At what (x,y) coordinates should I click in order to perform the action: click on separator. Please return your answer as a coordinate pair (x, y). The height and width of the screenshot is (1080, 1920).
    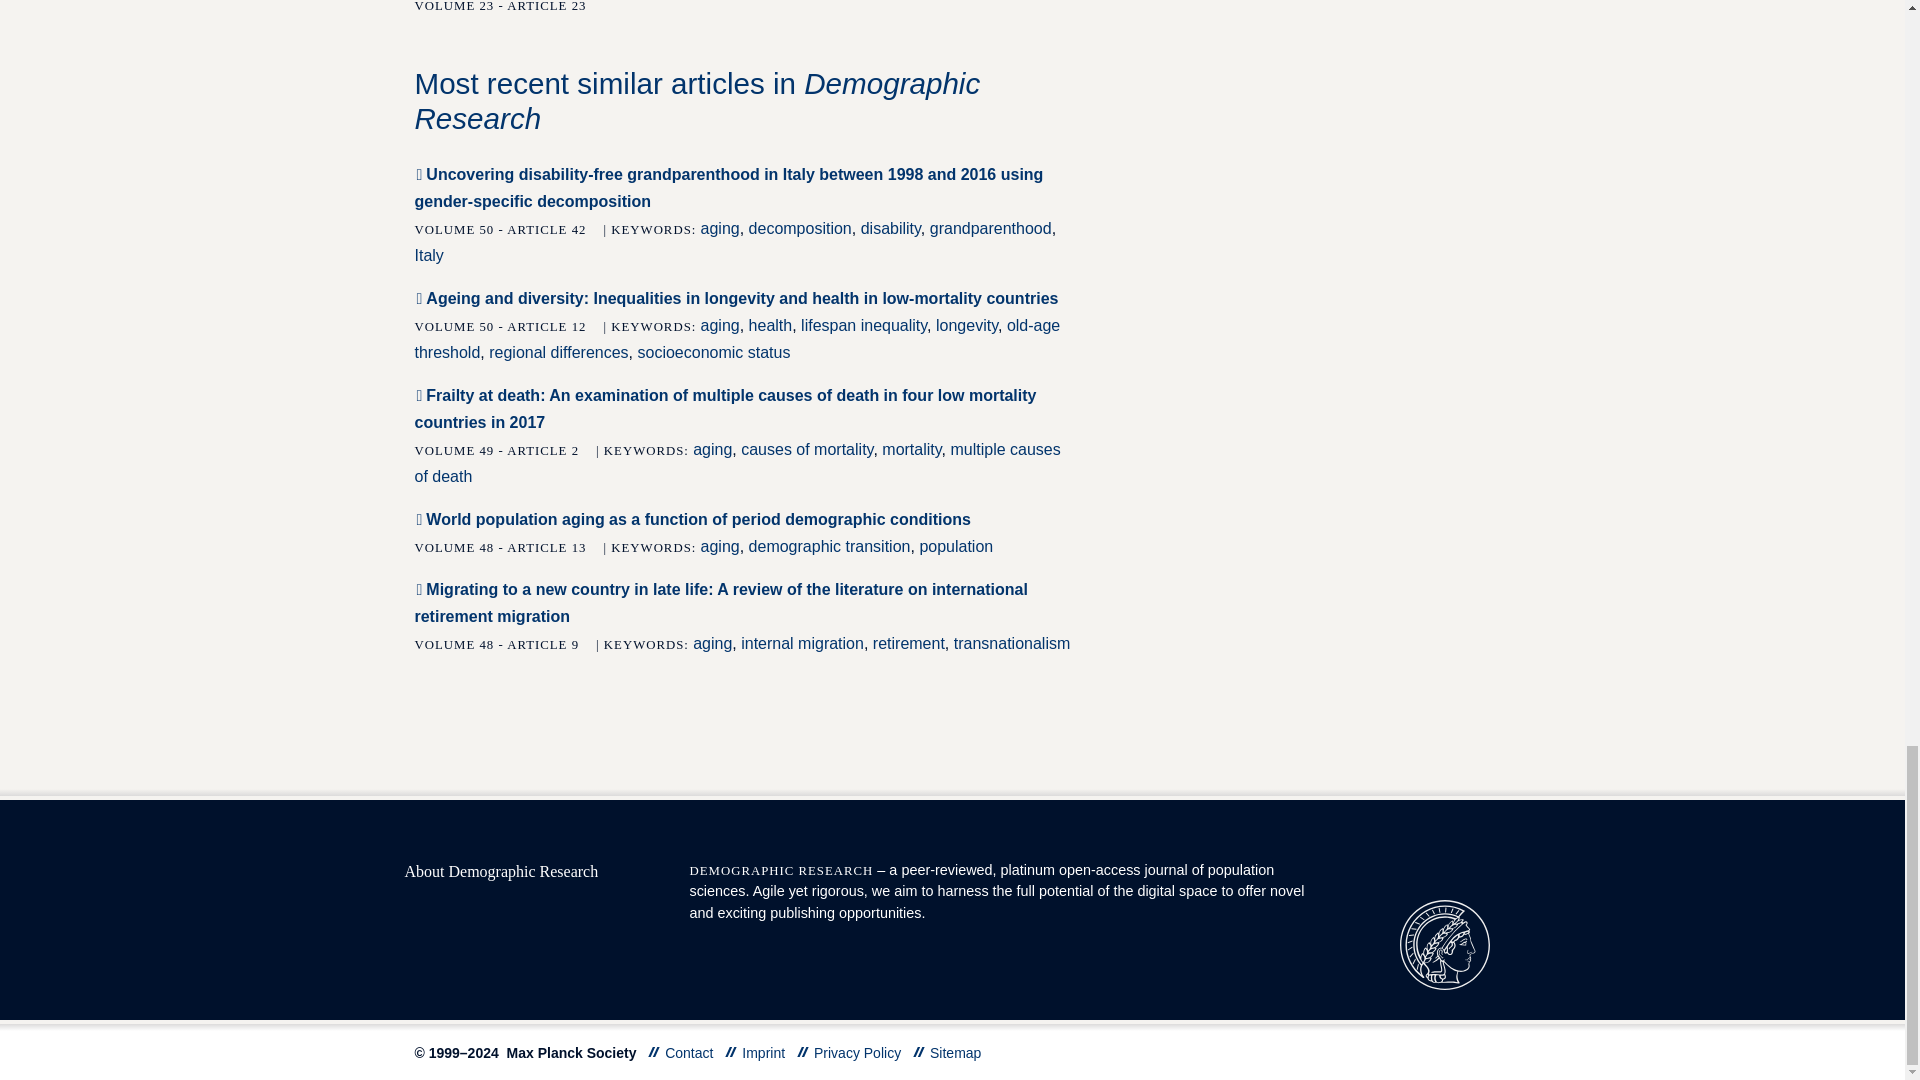
    Looking at the image, I should click on (919, 1052).